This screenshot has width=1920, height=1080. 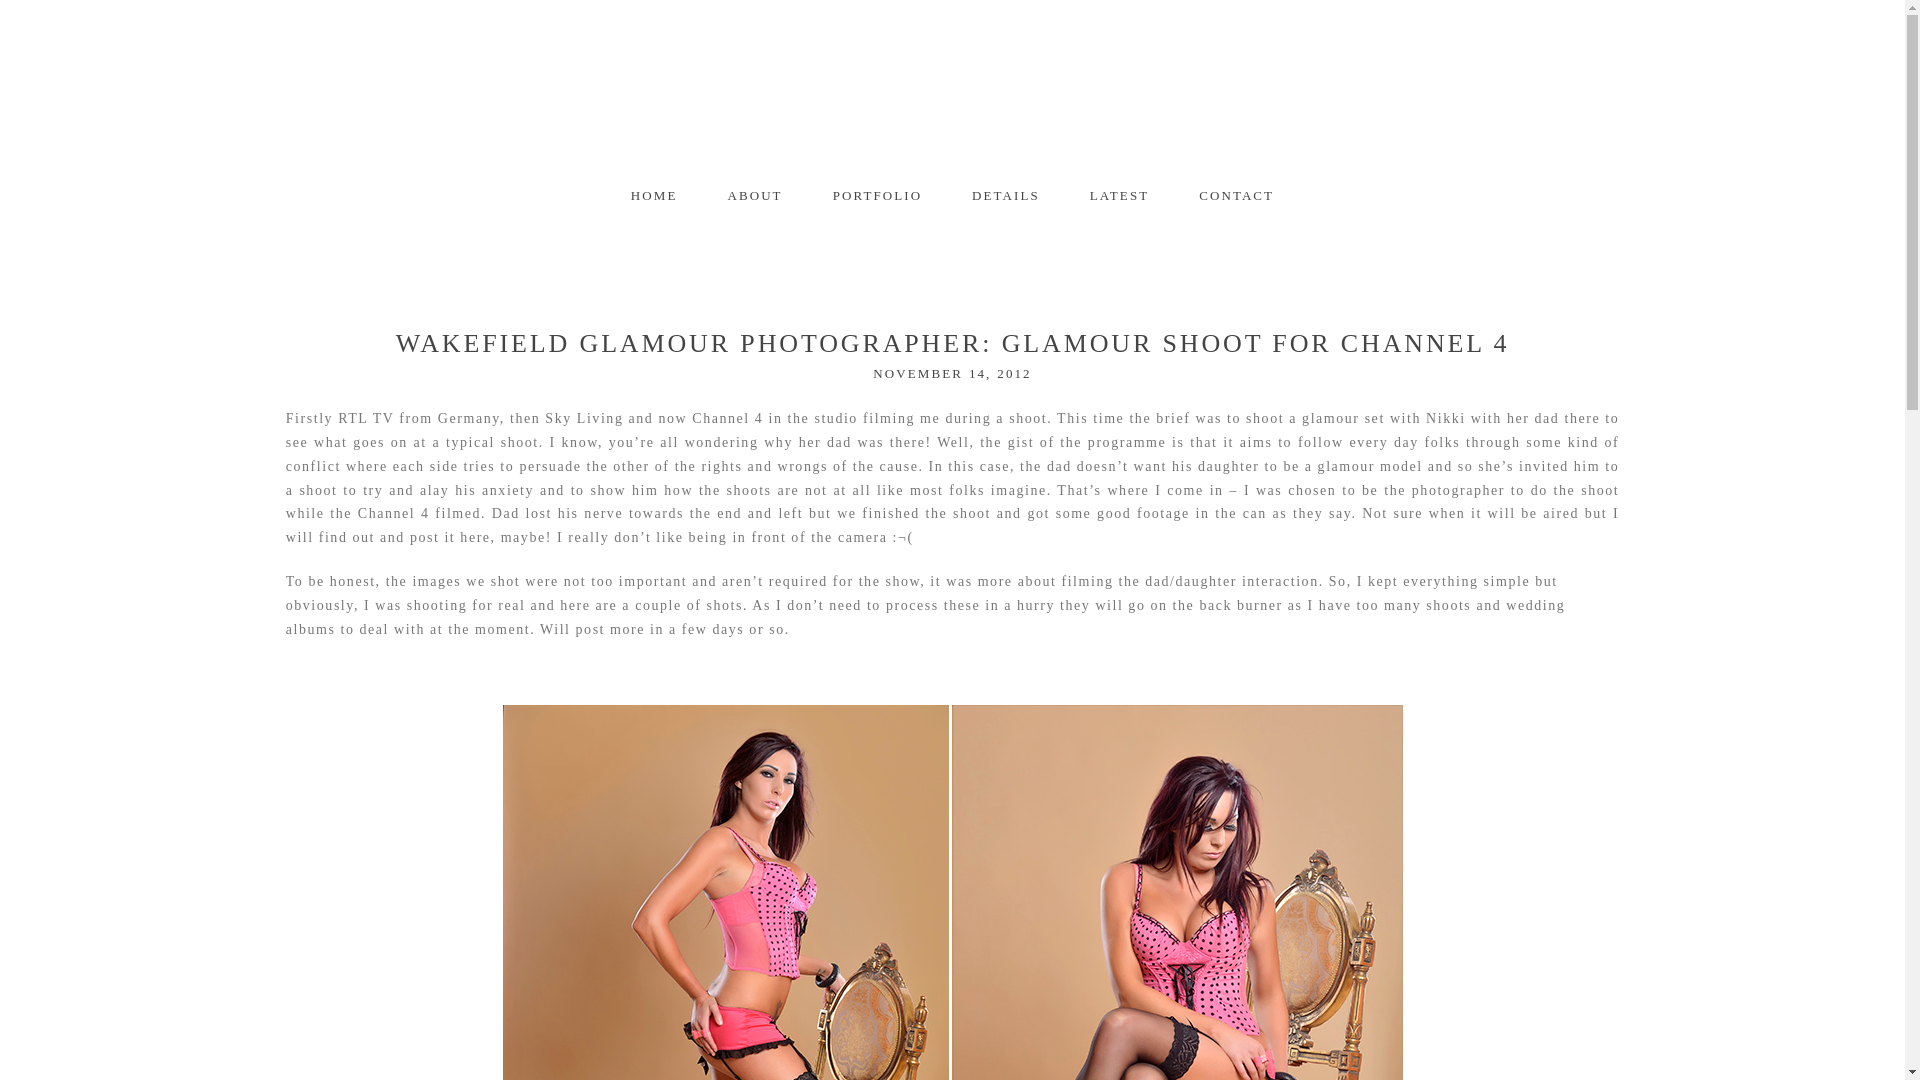 What do you see at coordinates (877, 195) in the screenshot?
I see `PORTFOLIO` at bounding box center [877, 195].